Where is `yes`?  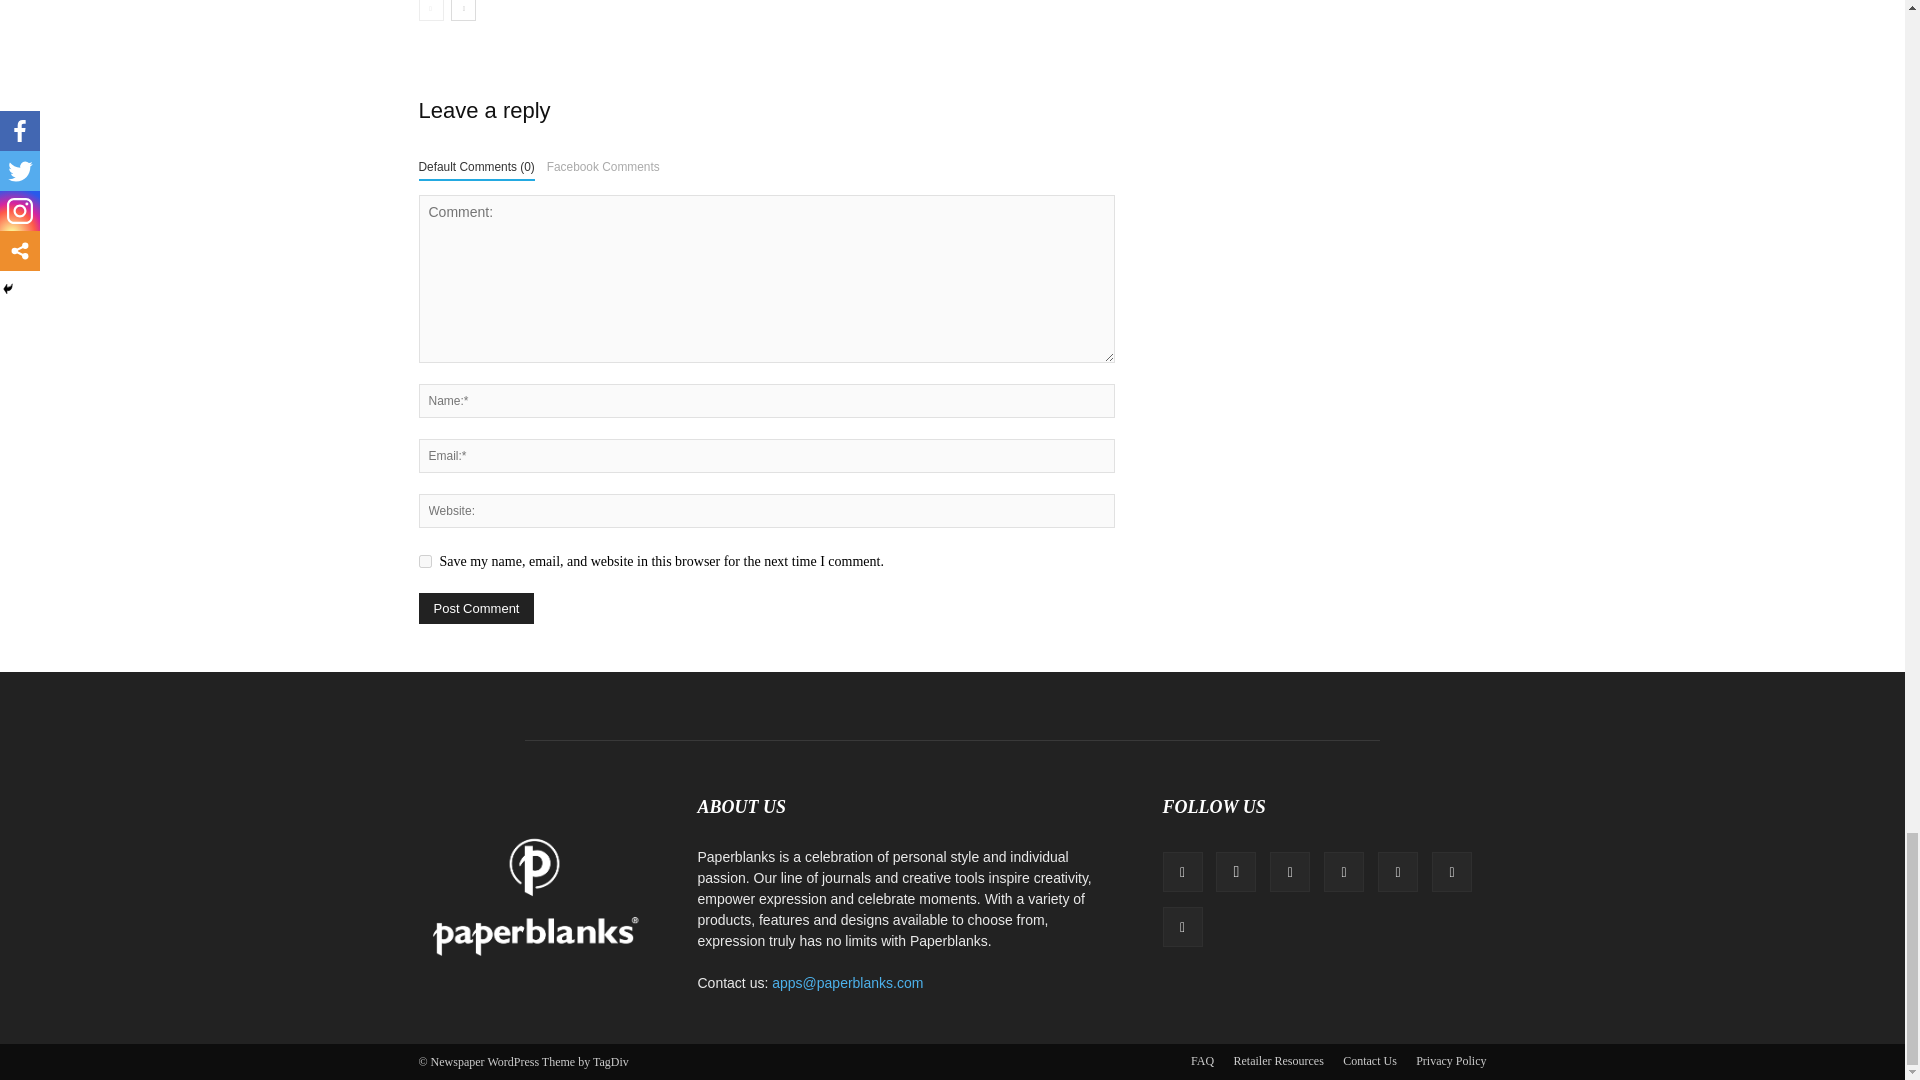 yes is located at coordinates (424, 562).